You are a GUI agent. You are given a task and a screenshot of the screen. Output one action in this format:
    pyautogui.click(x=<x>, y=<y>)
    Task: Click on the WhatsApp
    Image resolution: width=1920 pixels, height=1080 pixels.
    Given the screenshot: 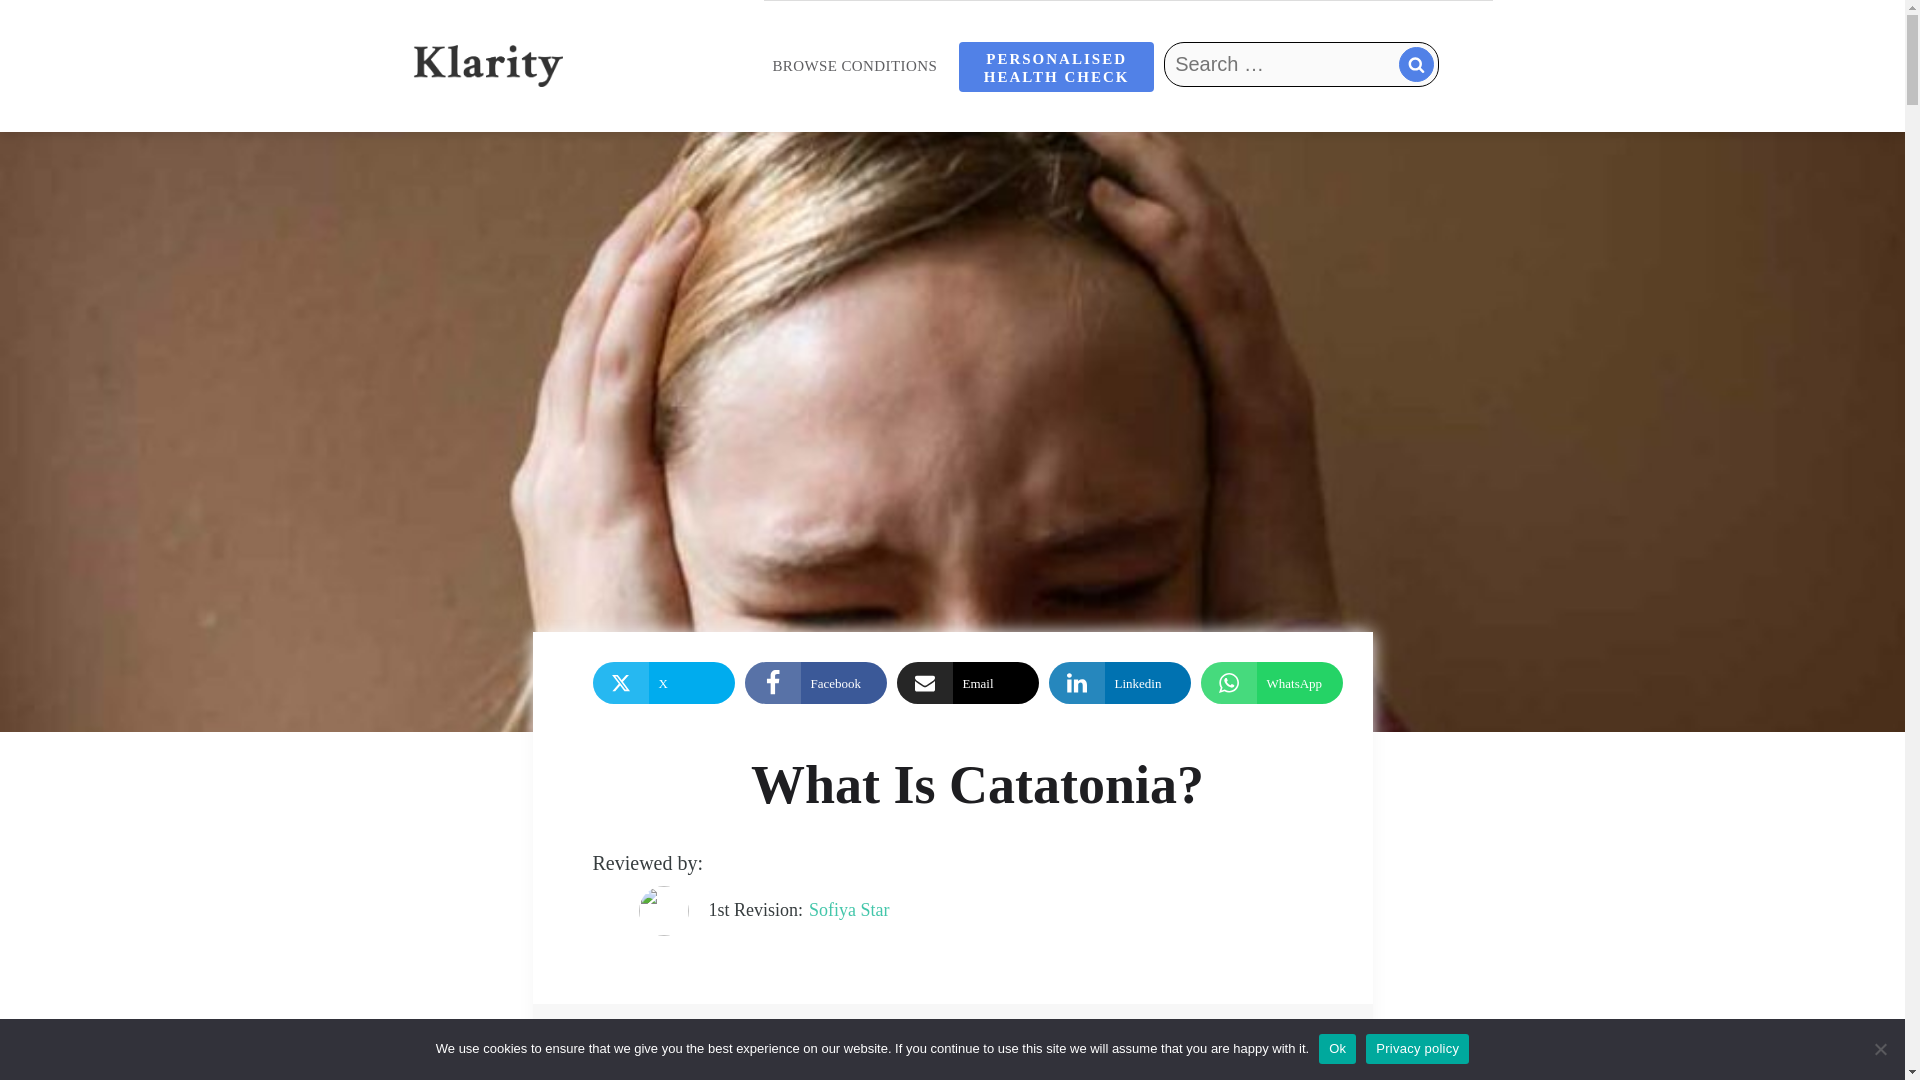 What is the action you would take?
    pyautogui.click(x=1271, y=683)
    